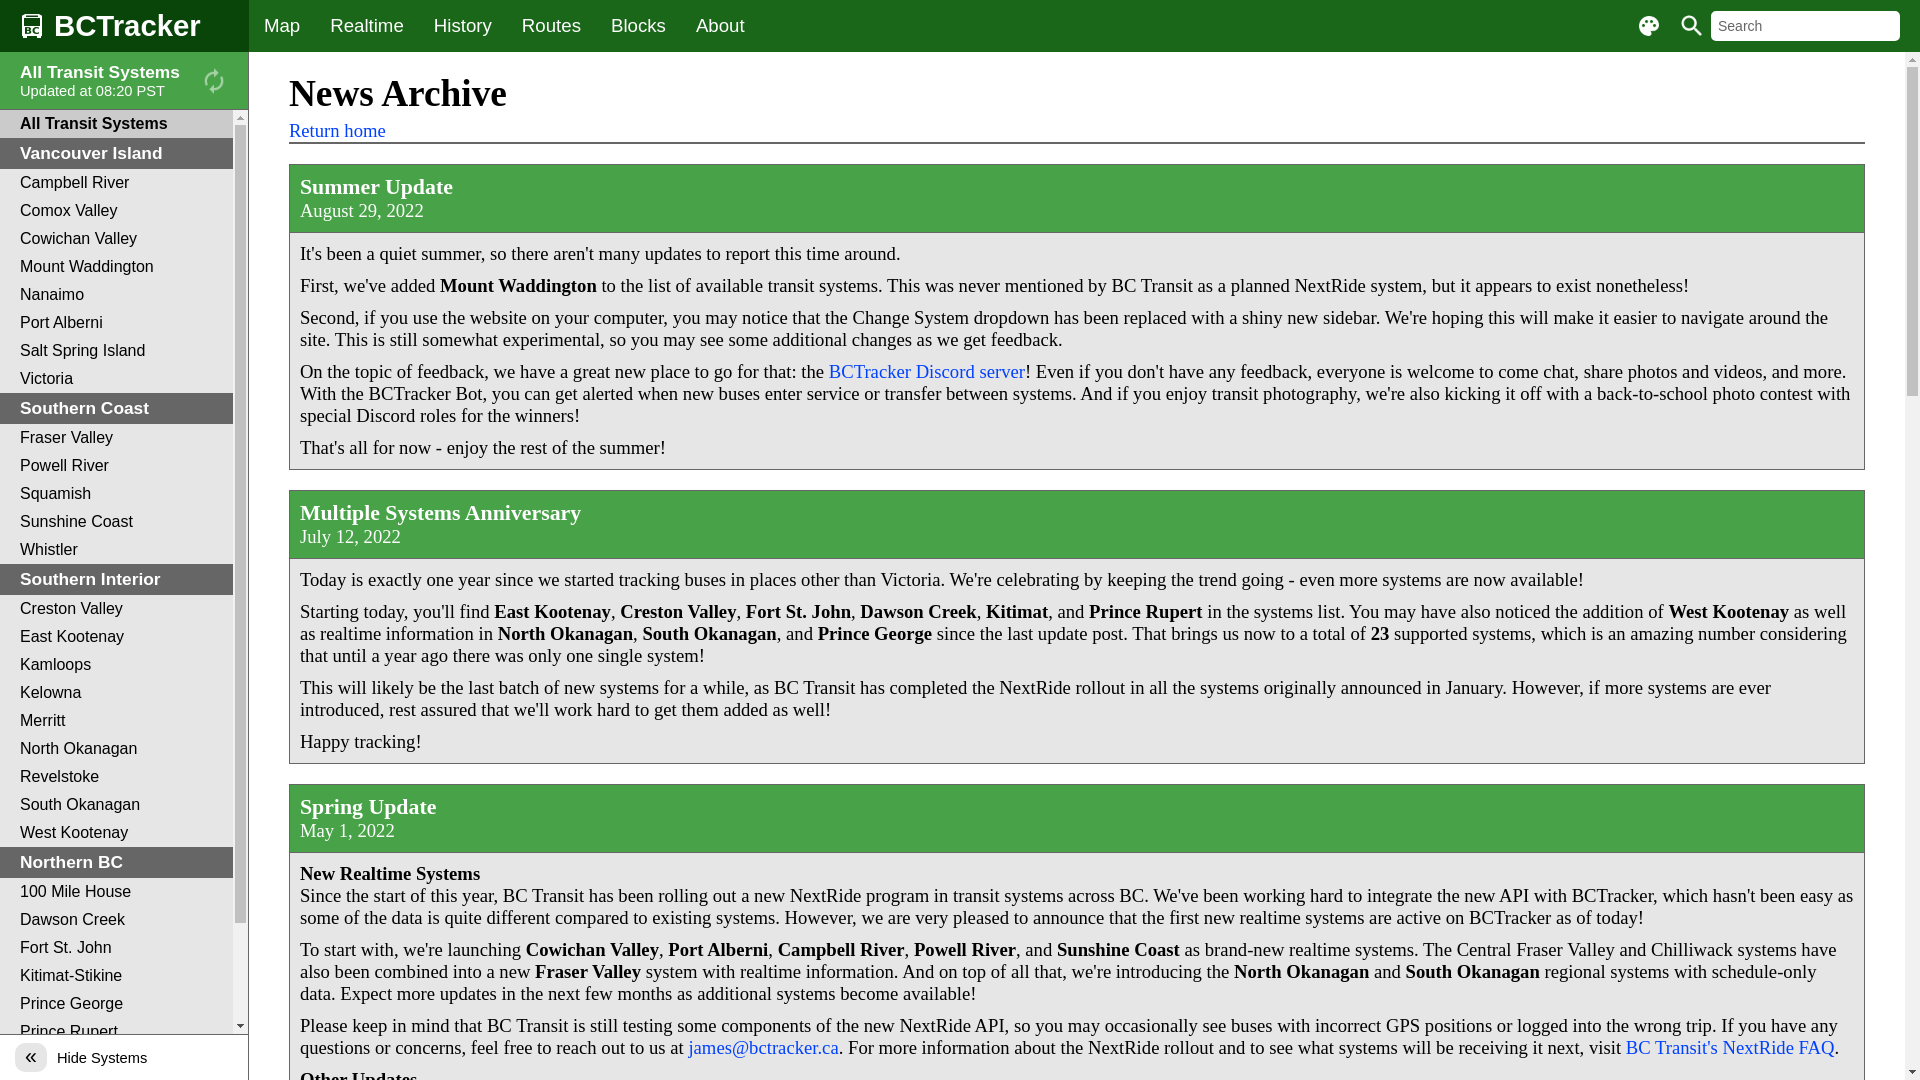 The width and height of the screenshot is (1920, 1080). I want to click on Prince George, so click(116, 1004).